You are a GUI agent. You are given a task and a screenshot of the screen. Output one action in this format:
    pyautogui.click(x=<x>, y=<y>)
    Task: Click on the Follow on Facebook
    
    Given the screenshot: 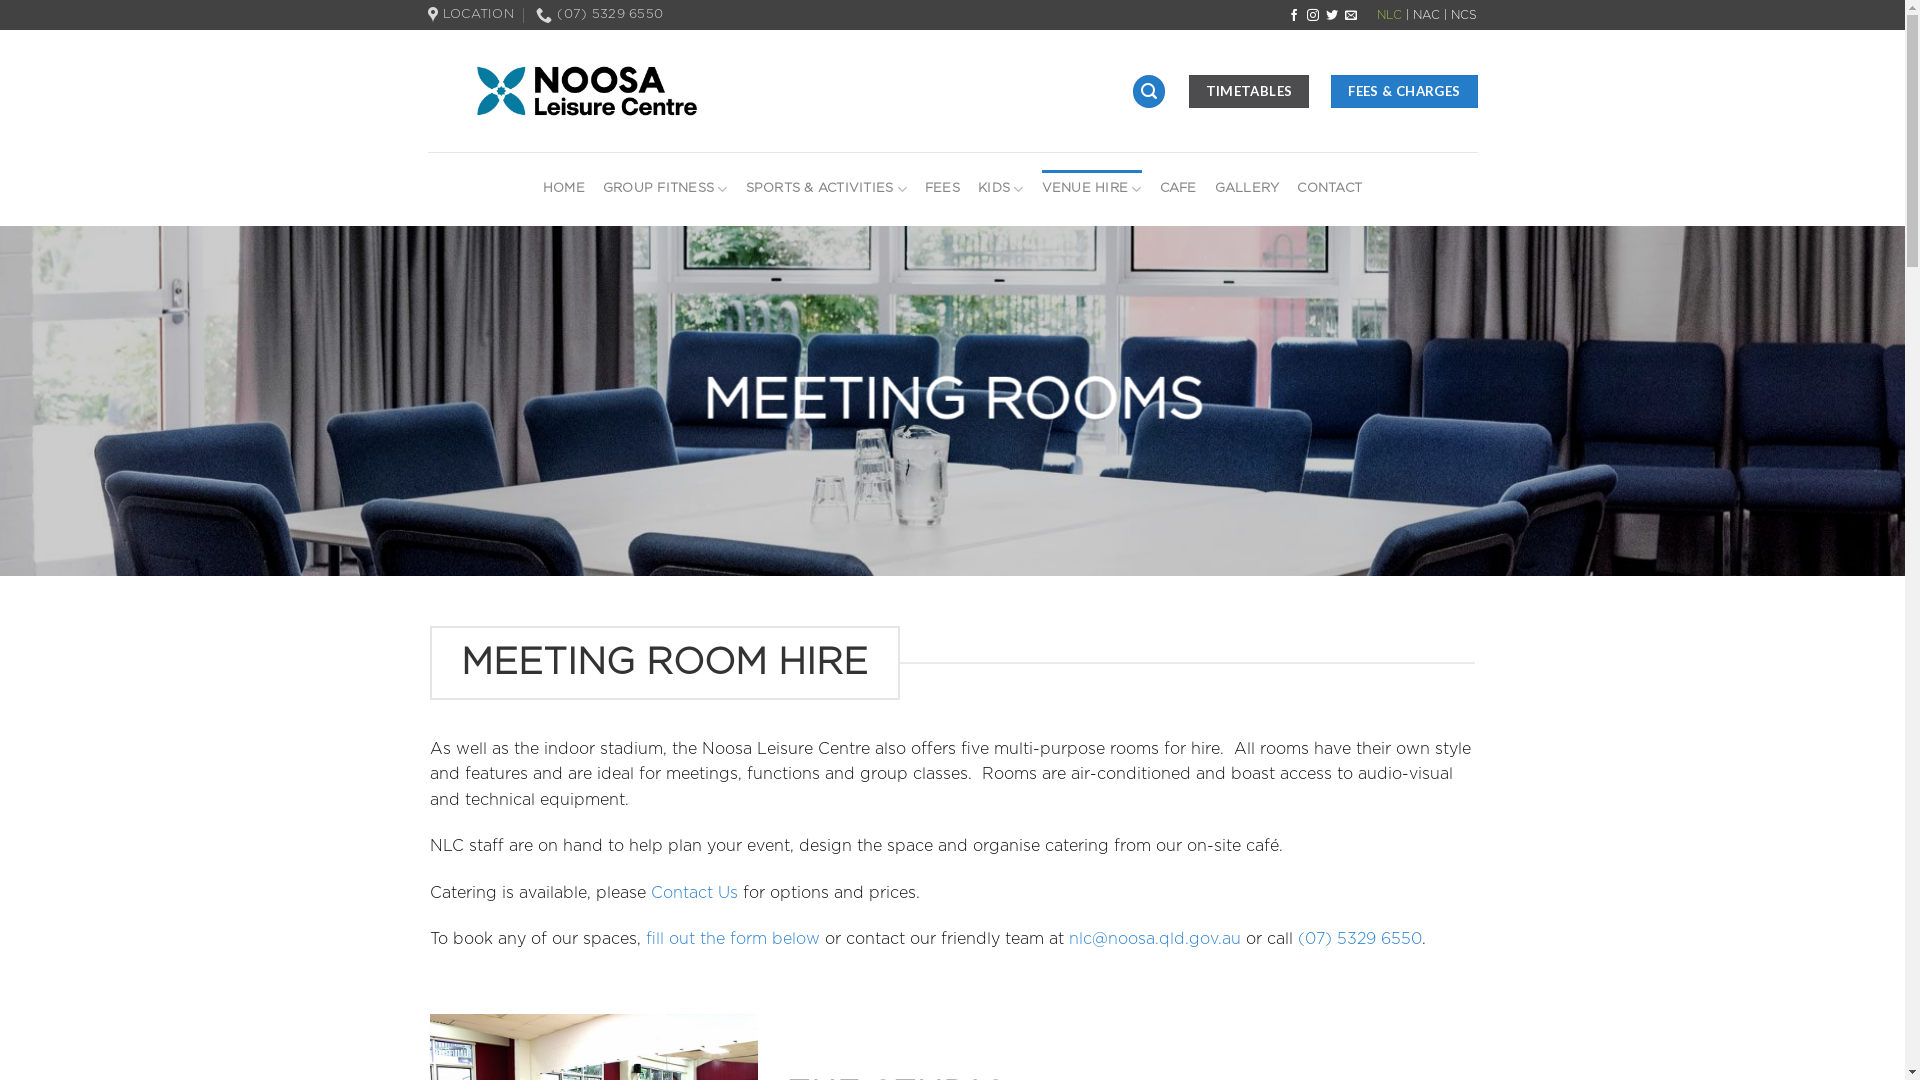 What is the action you would take?
    pyautogui.click(x=1294, y=16)
    